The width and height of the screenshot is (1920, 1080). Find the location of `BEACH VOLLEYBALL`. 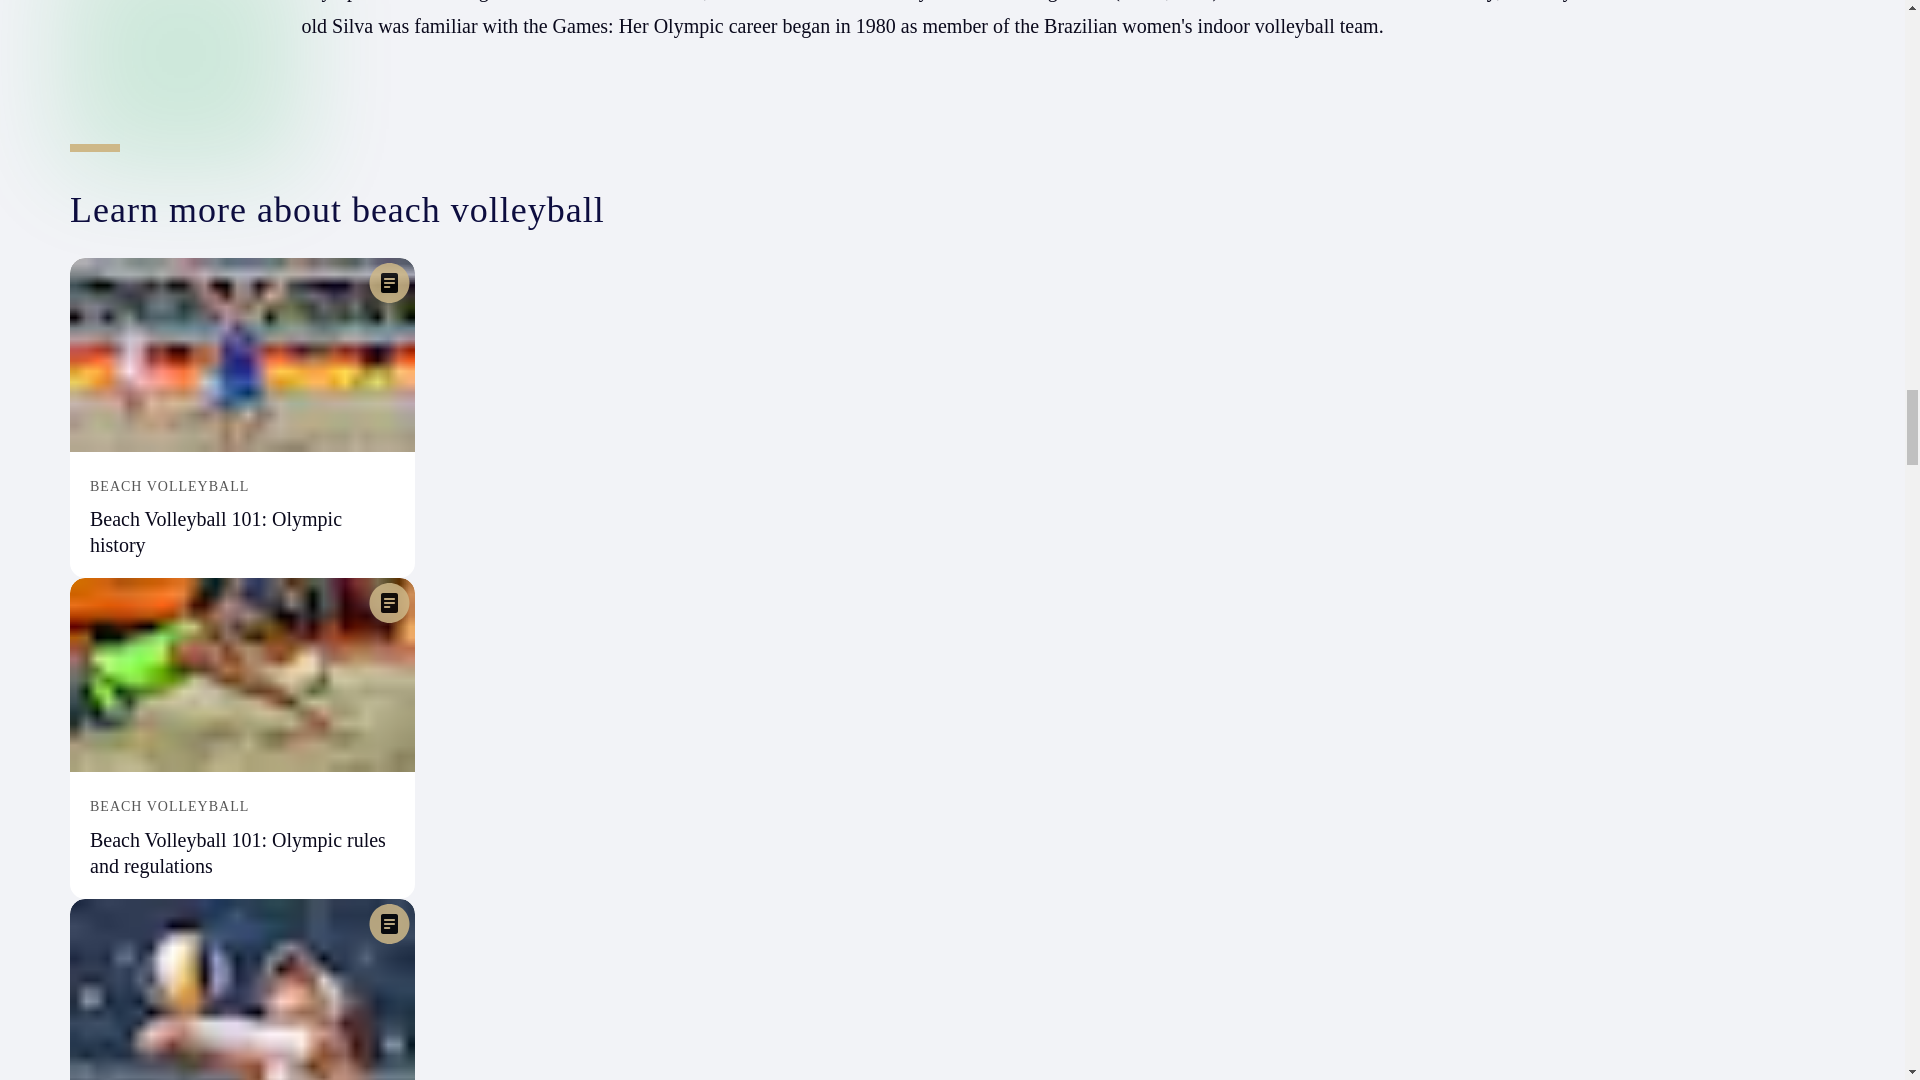

BEACH VOLLEYBALL is located at coordinates (242, 486).